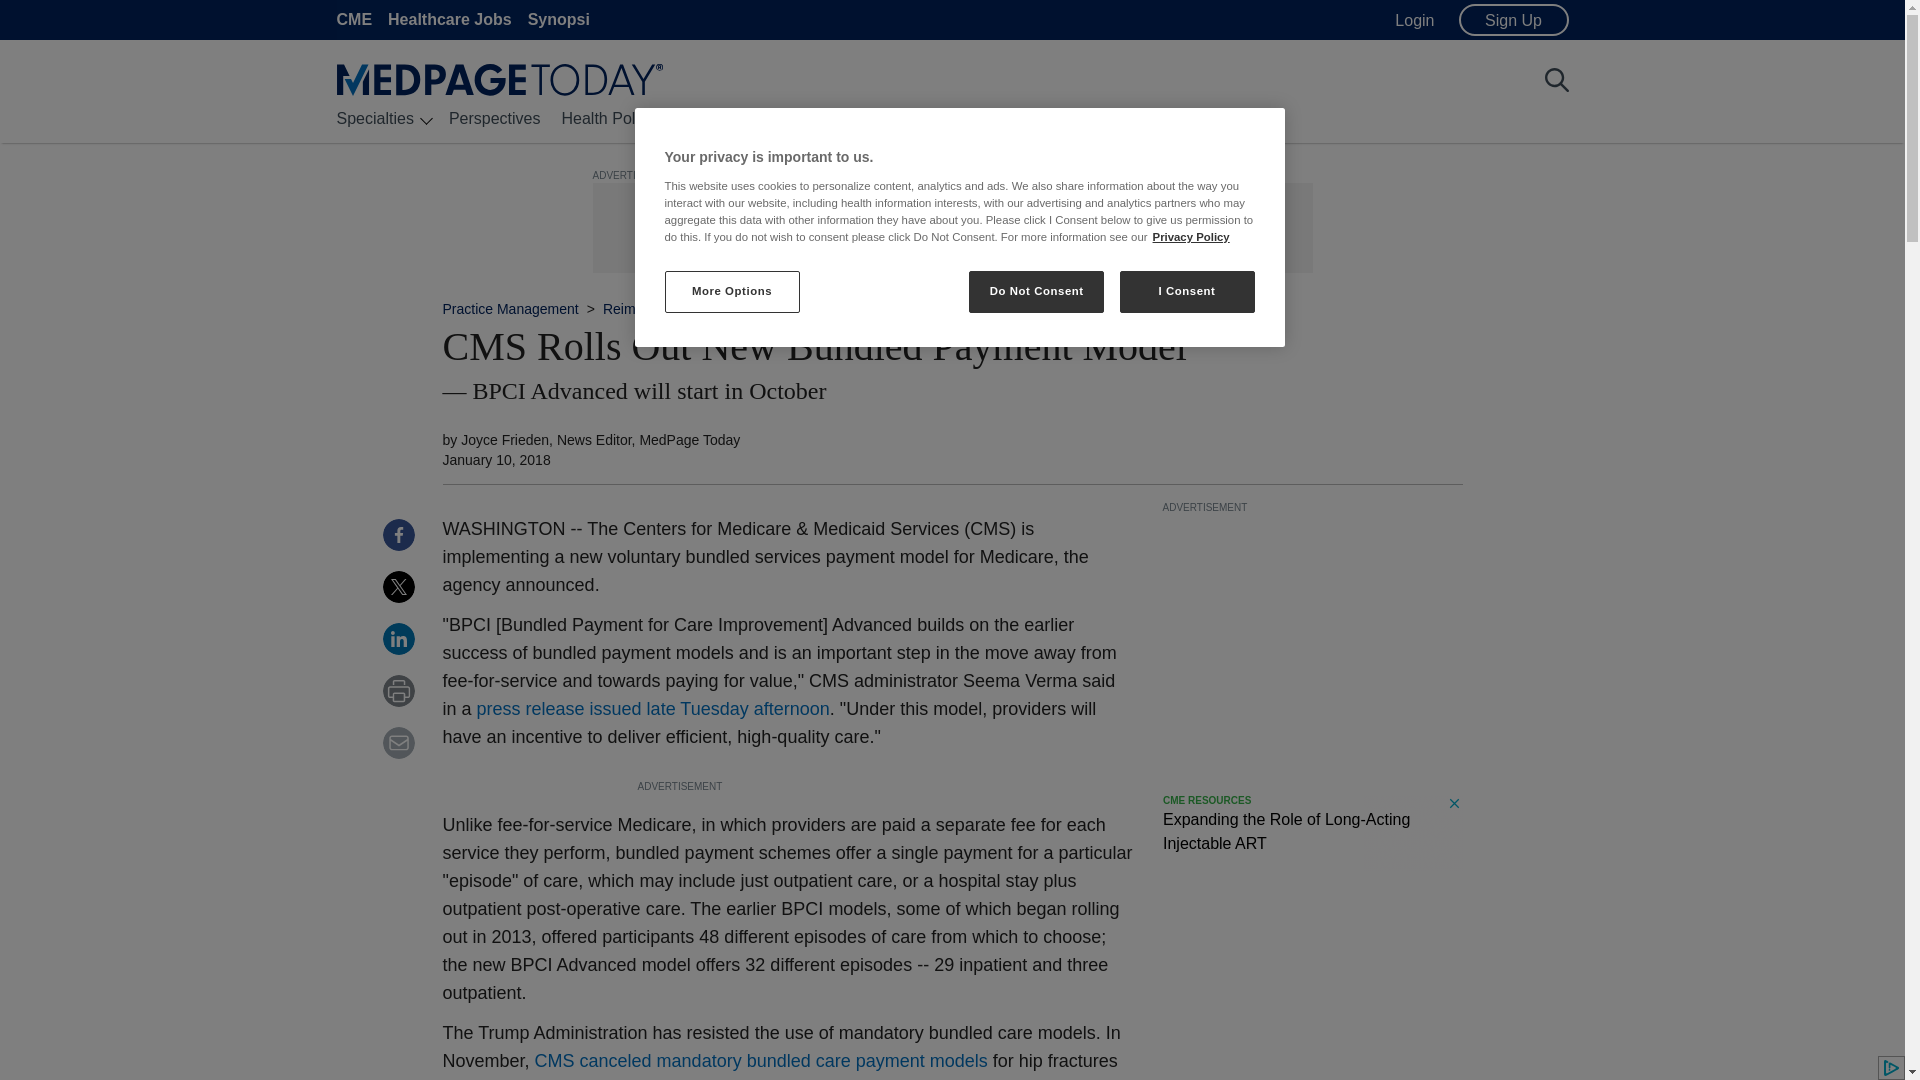  I want to click on Share on Facebook. Opens in a new tab or window, so click(398, 534).